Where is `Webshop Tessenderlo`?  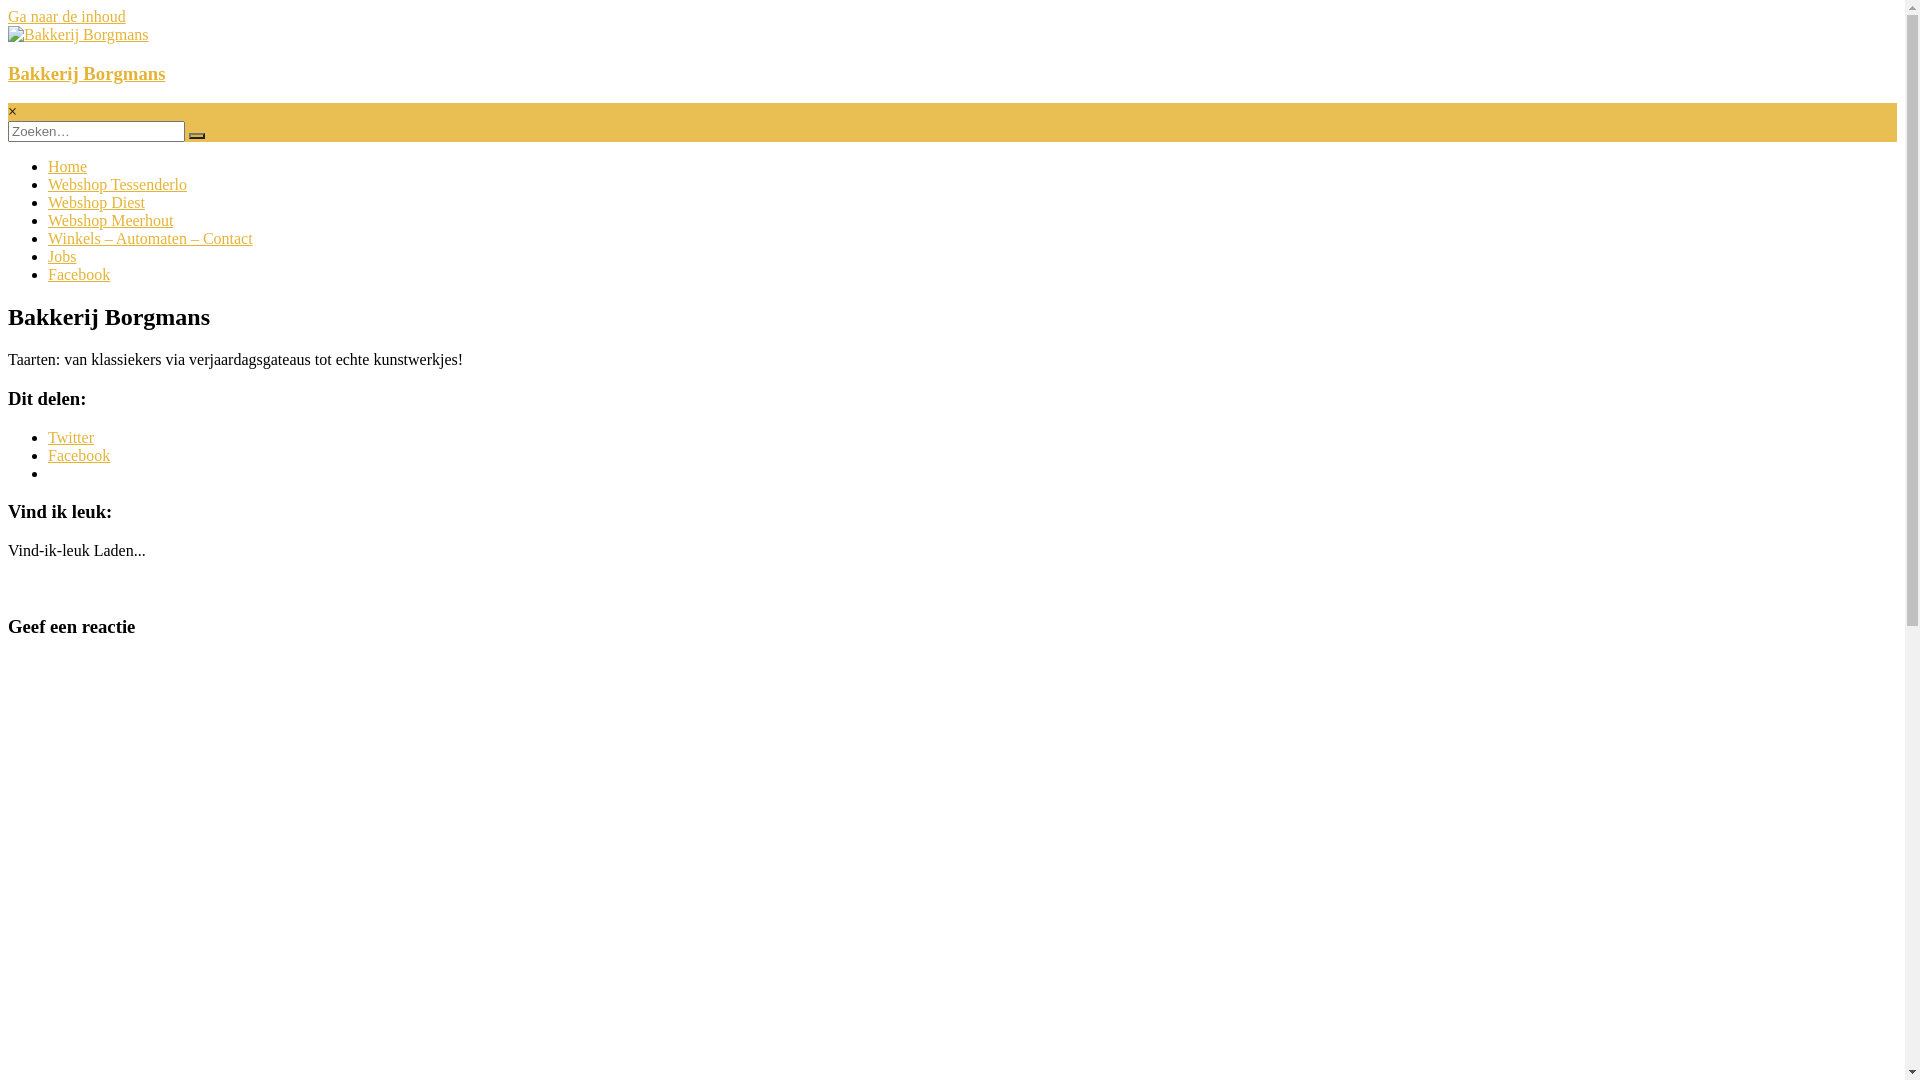
Webshop Tessenderlo is located at coordinates (118, 184).